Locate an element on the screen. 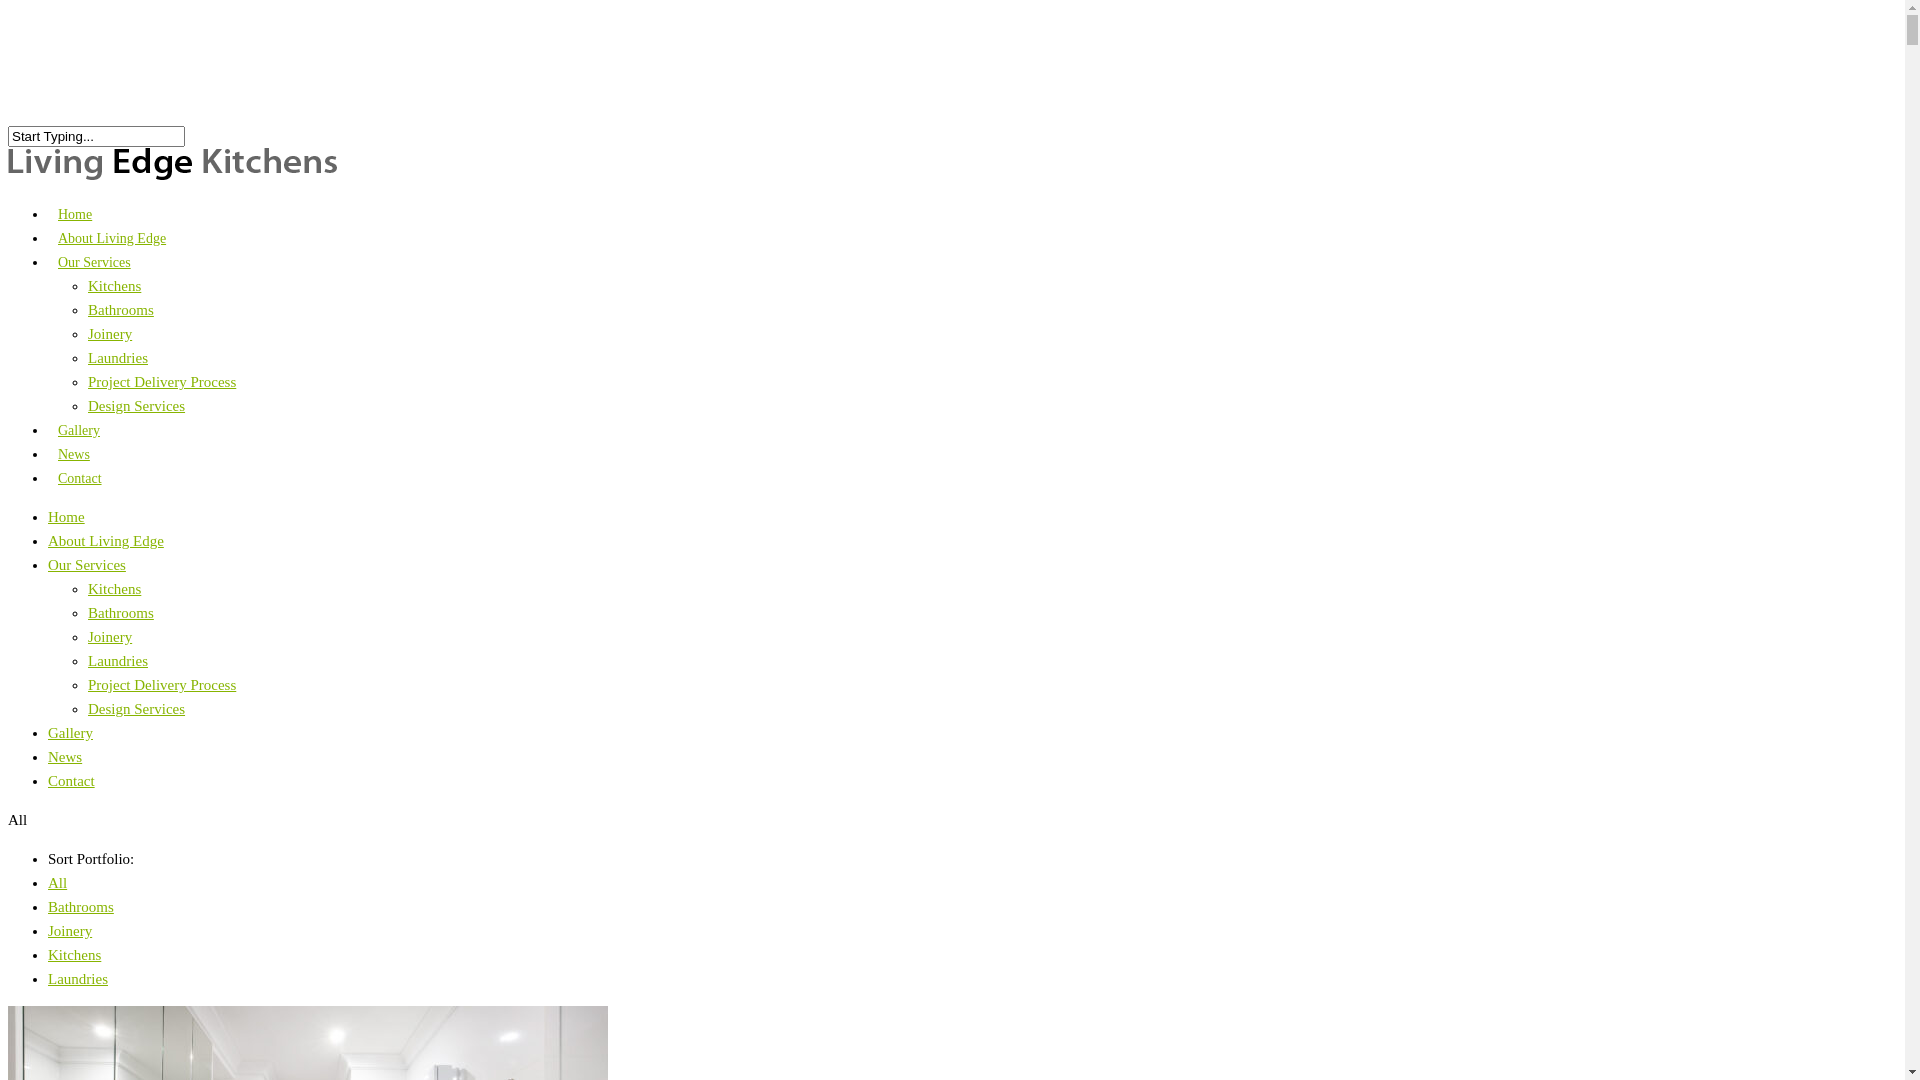 This screenshot has width=1920, height=1080. Joinery is located at coordinates (110, 334).